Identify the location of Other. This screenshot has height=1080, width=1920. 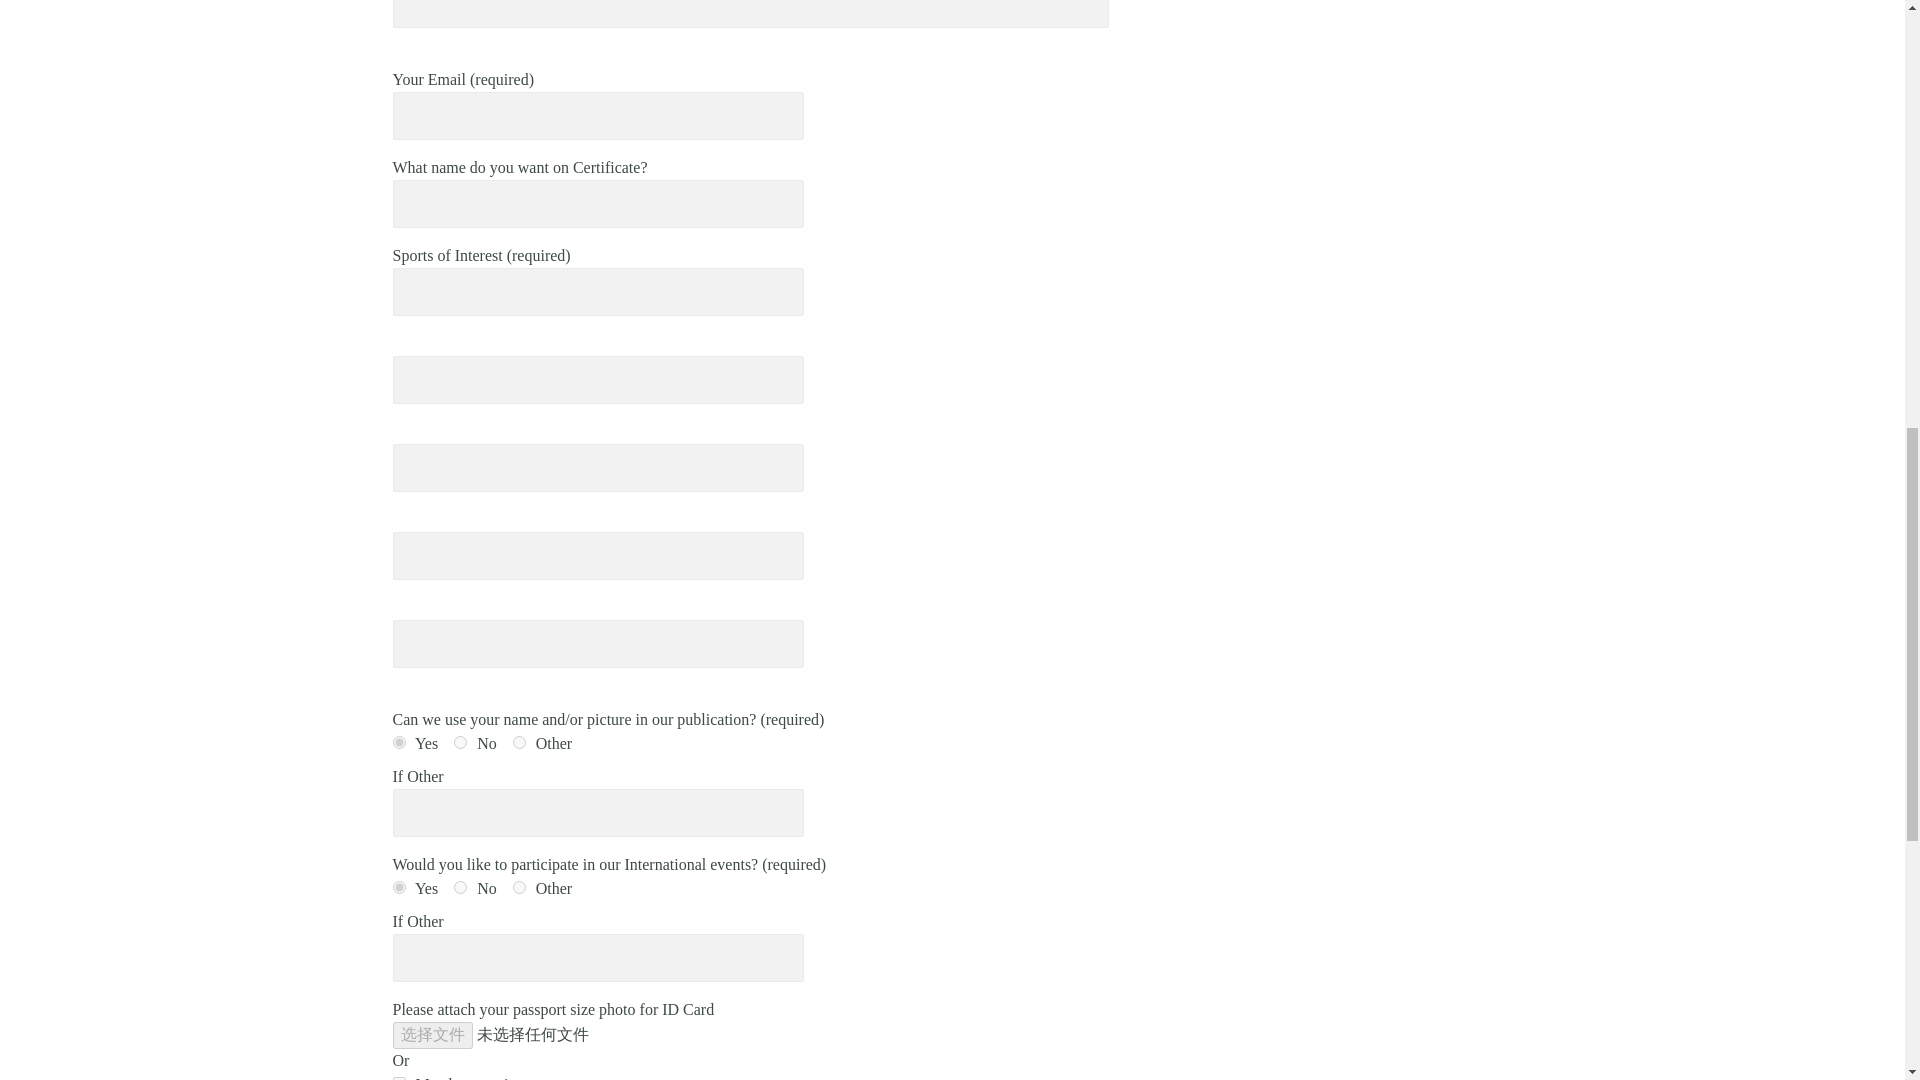
(519, 742).